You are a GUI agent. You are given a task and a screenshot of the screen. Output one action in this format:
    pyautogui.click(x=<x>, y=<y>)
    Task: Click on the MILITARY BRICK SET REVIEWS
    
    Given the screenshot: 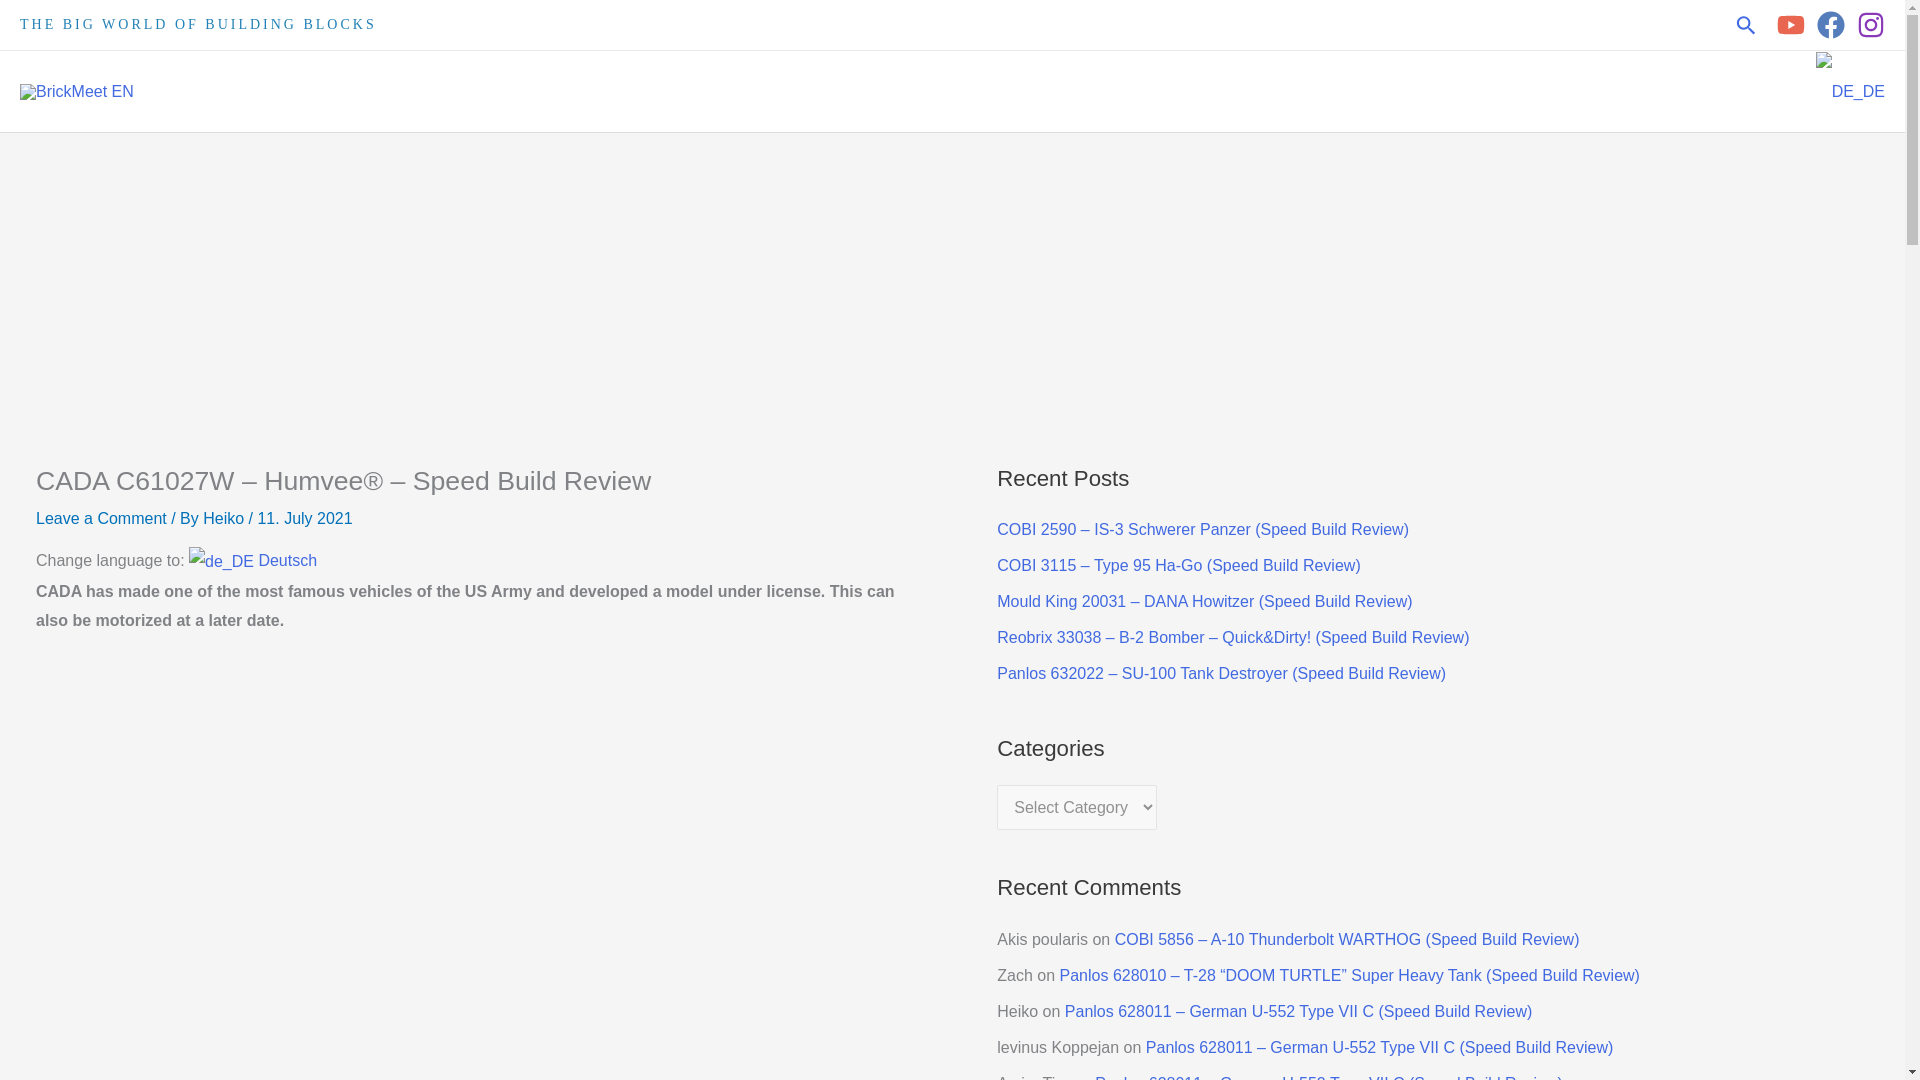 What is the action you would take?
    pyautogui.click(x=1143, y=90)
    